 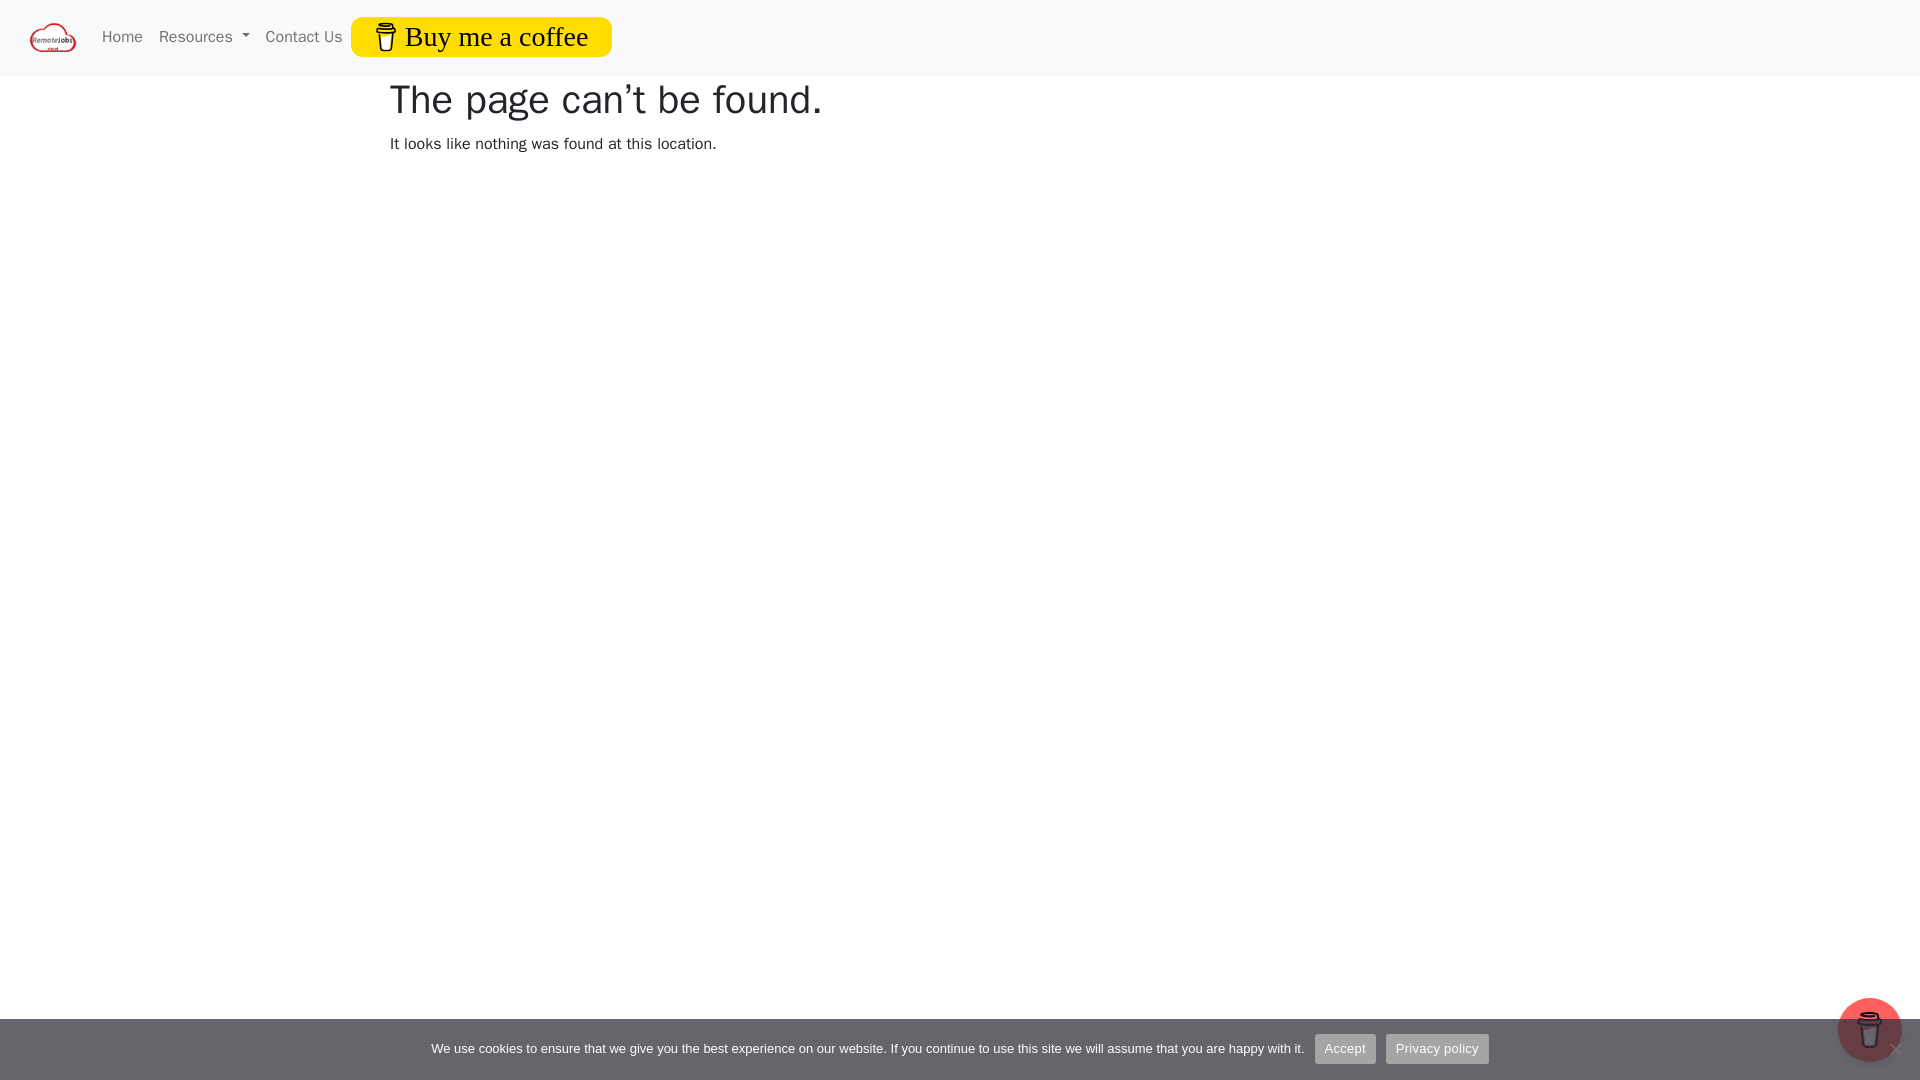 I want to click on Resources, so click(x=204, y=36).